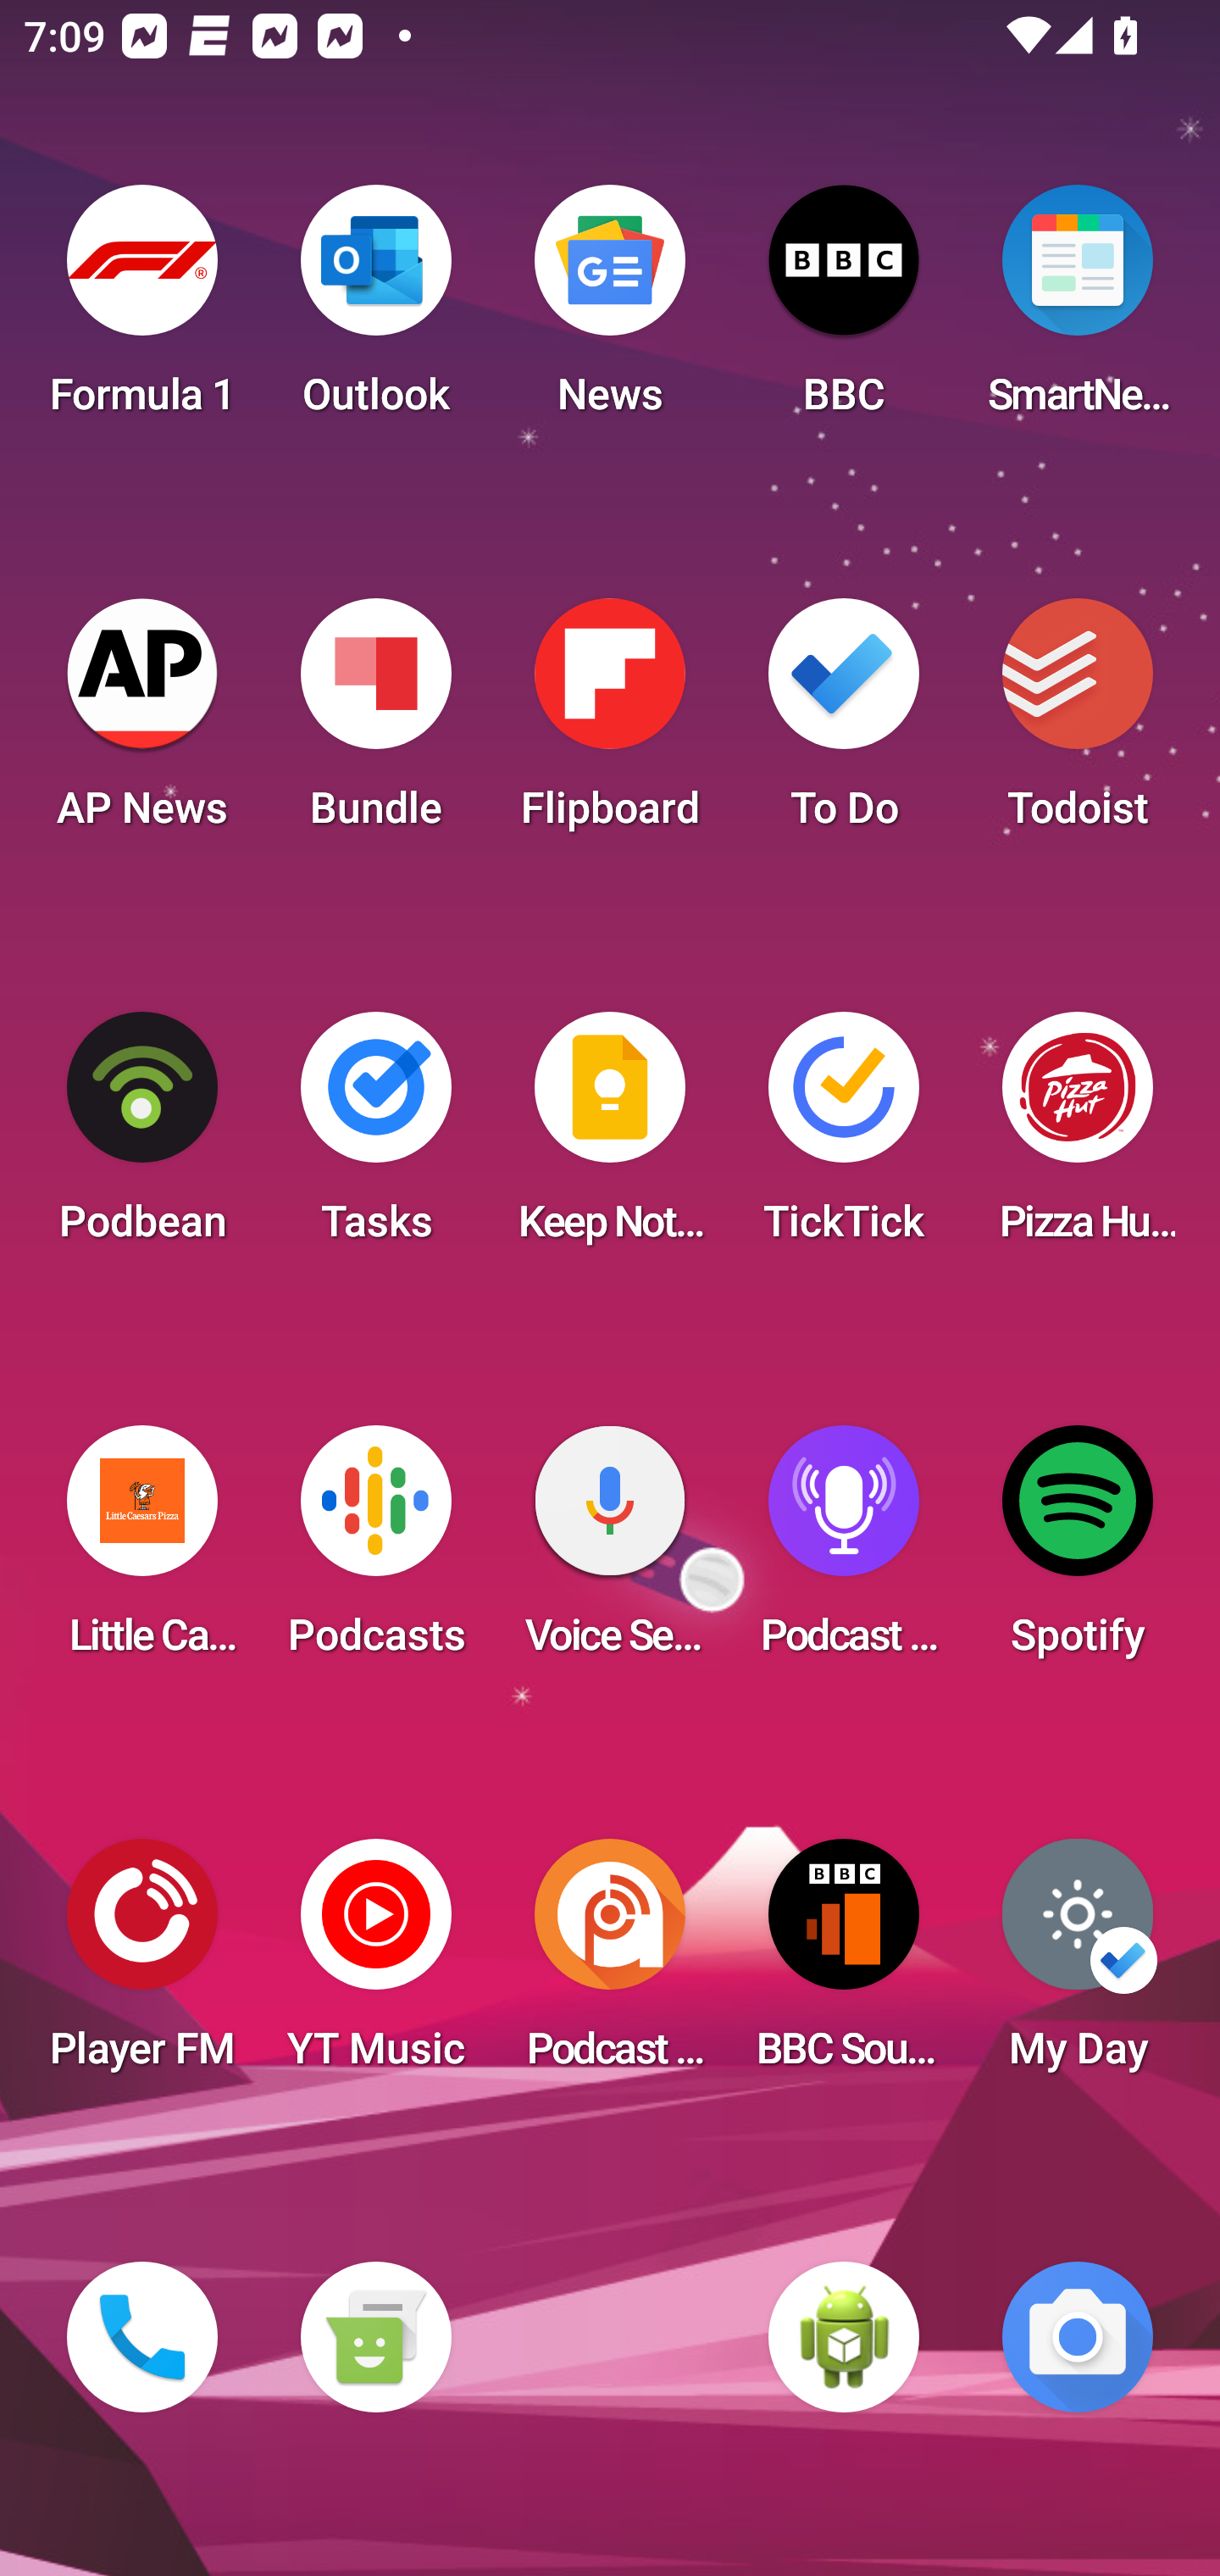 The height and width of the screenshot is (2576, 1220). What do you see at coordinates (375, 724) in the screenshot?
I see `Bundle` at bounding box center [375, 724].